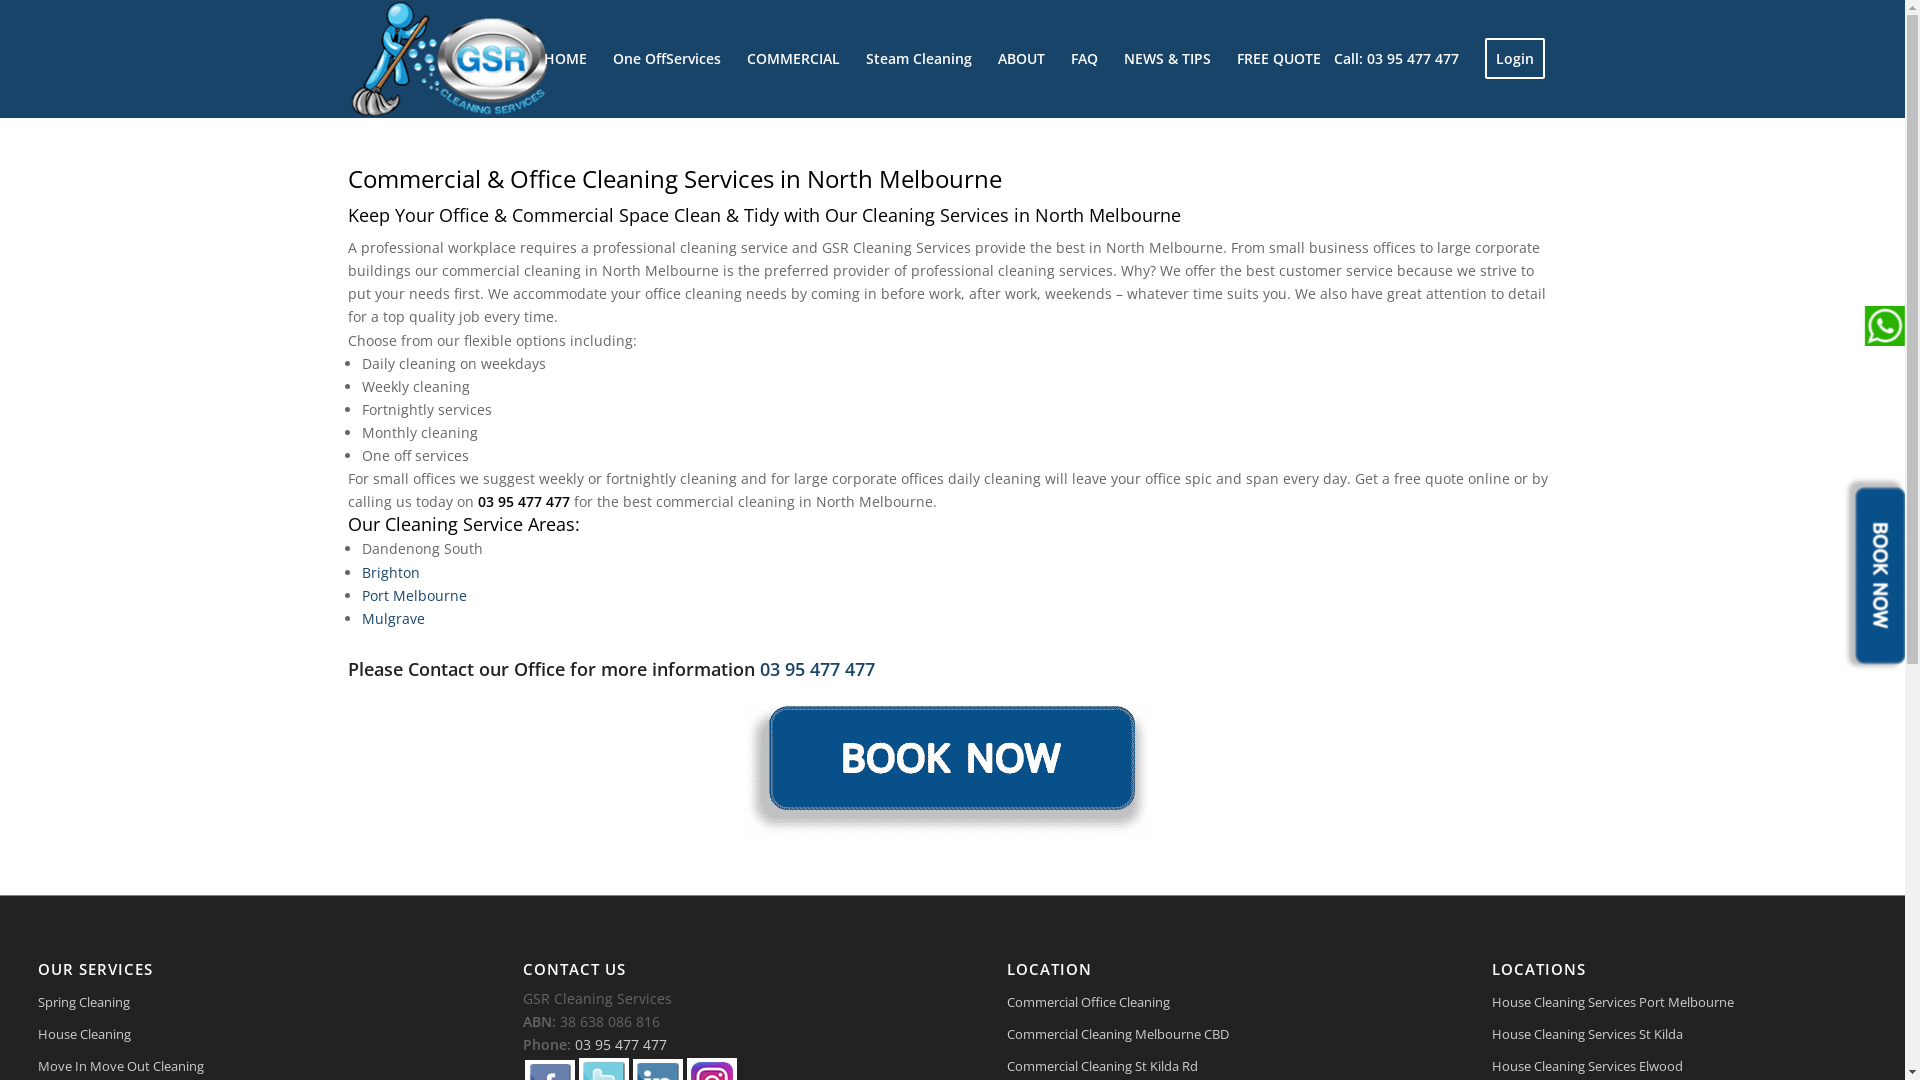 Image resolution: width=1920 pixels, height=1080 pixels. Describe the element at coordinates (226, 1035) in the screenshot. I see `House Cleaning` at that location.